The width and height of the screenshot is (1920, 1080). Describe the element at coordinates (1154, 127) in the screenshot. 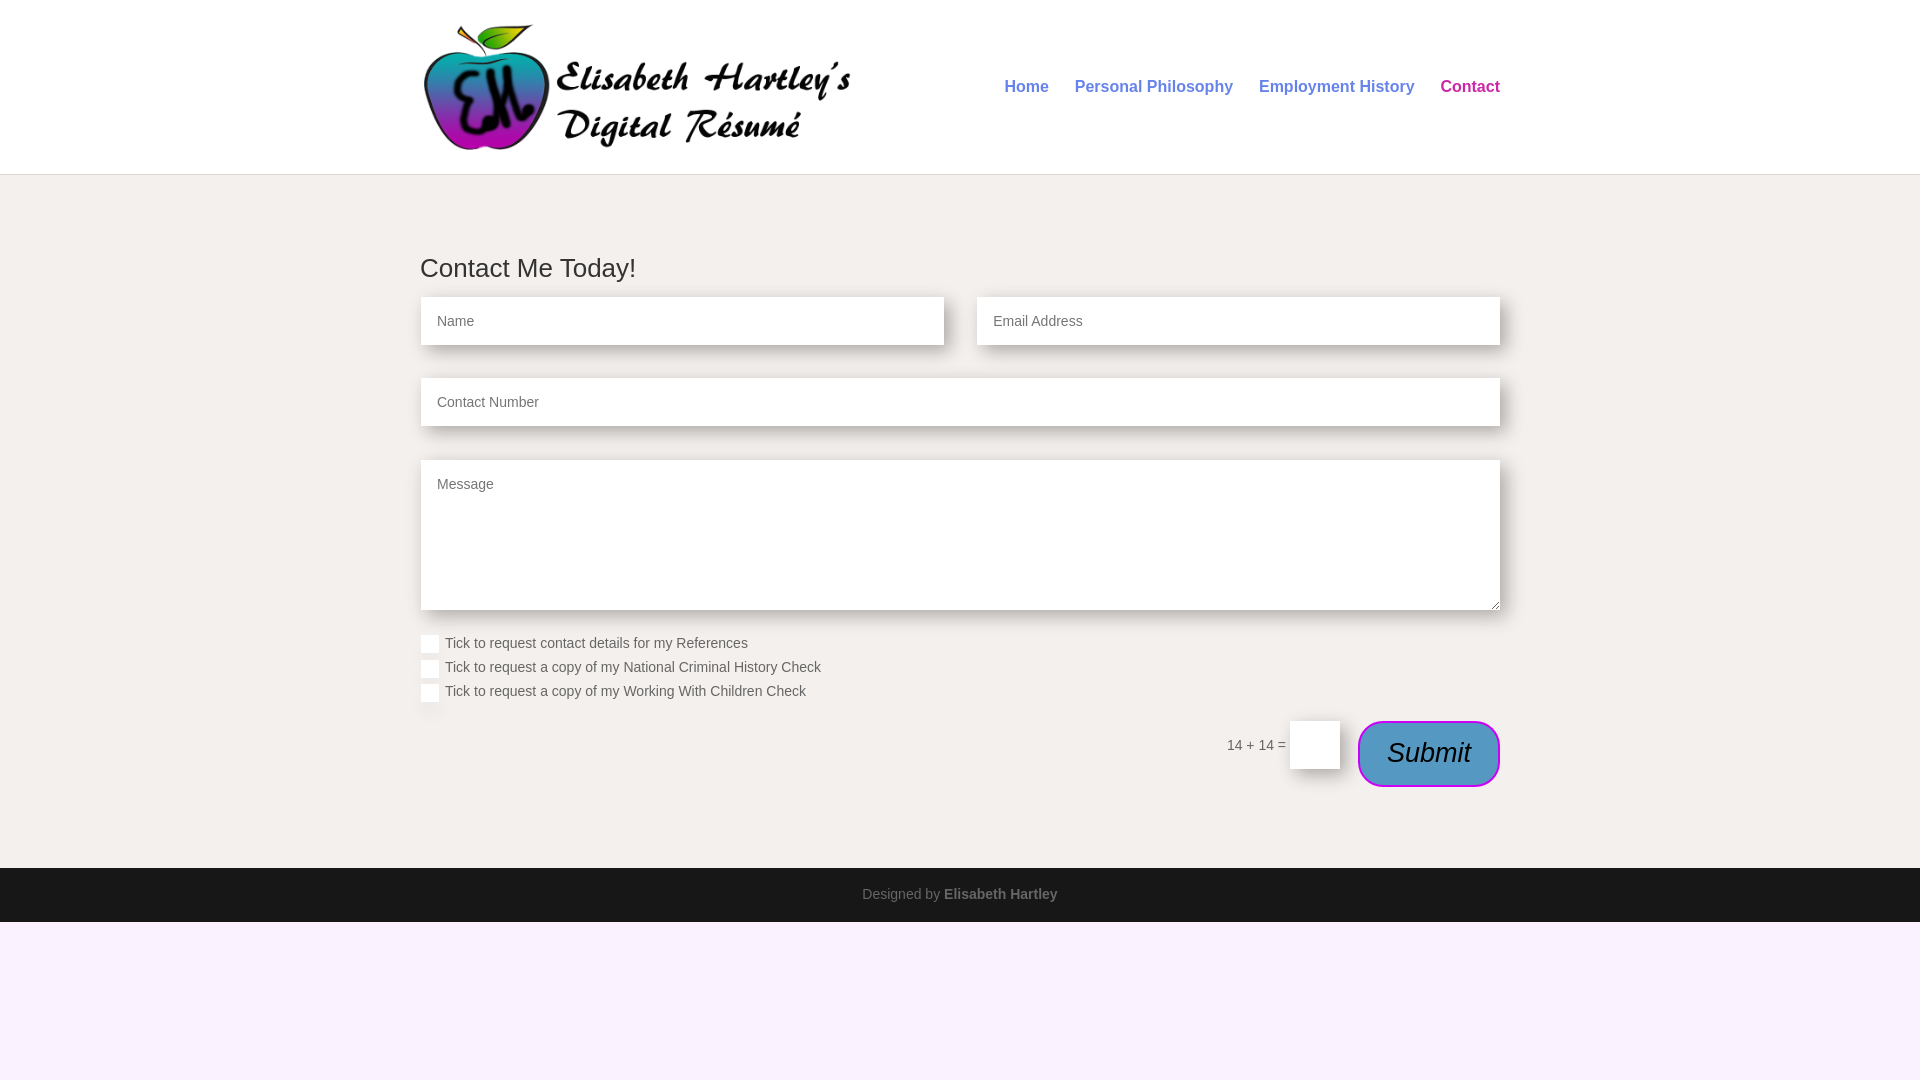

I see `Personal Philosophy` at that location.